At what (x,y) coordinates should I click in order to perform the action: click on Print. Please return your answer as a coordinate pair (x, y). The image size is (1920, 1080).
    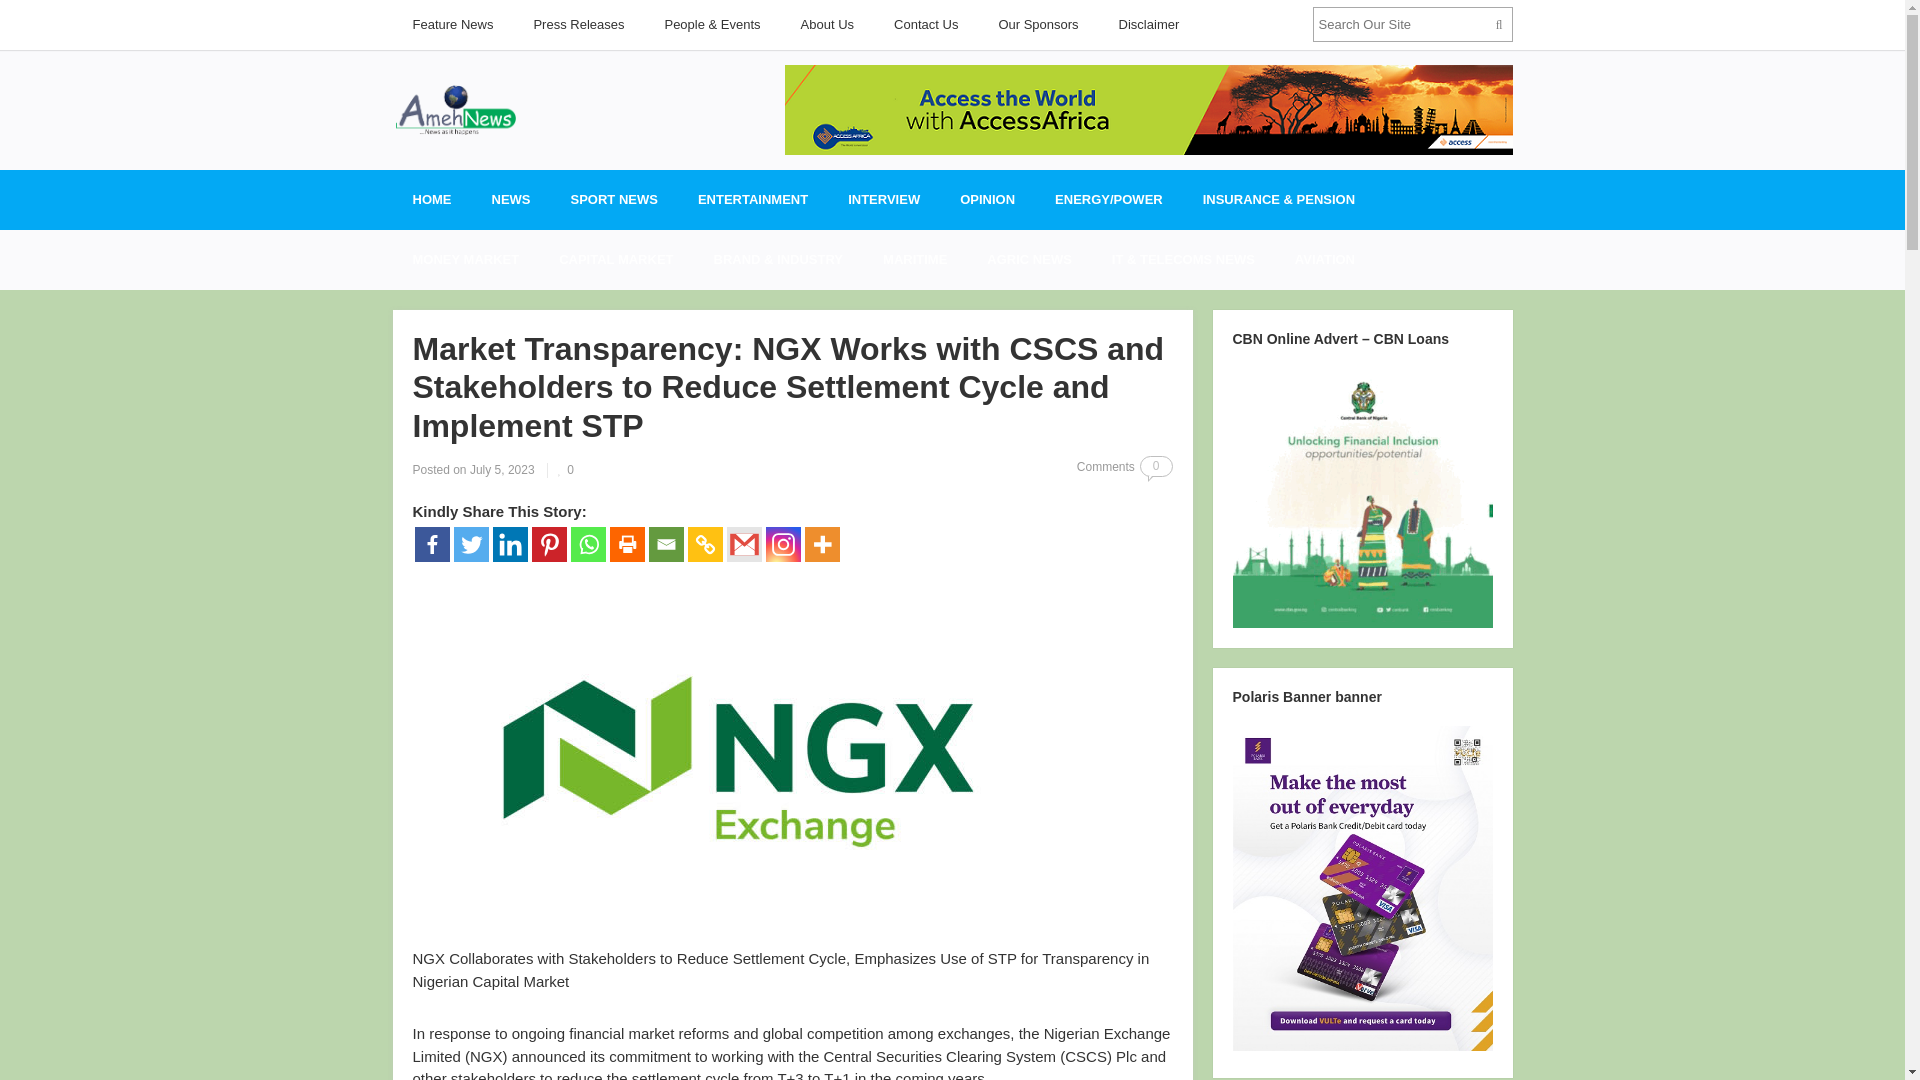
    Looking at the image, I should click on (628, 544).